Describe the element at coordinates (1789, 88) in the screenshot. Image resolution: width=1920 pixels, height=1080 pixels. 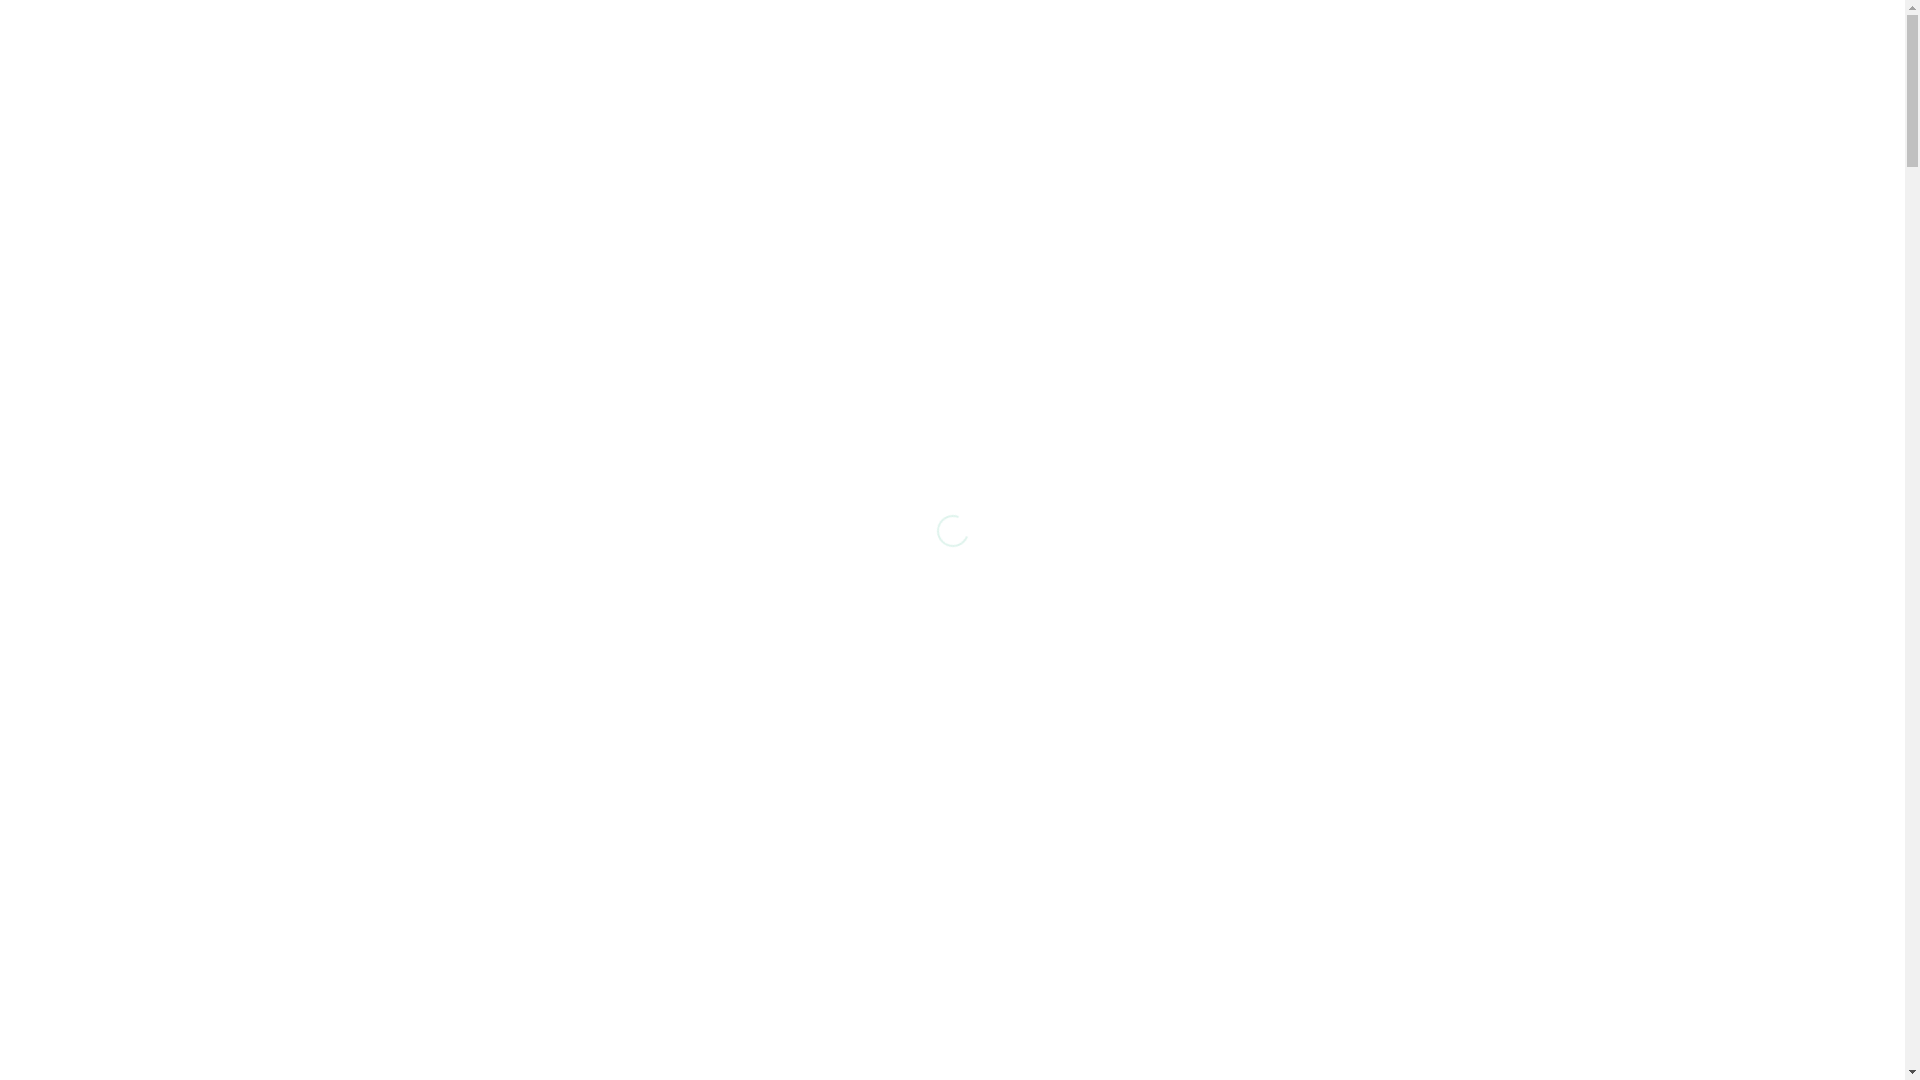
I see `Compte` at that location.